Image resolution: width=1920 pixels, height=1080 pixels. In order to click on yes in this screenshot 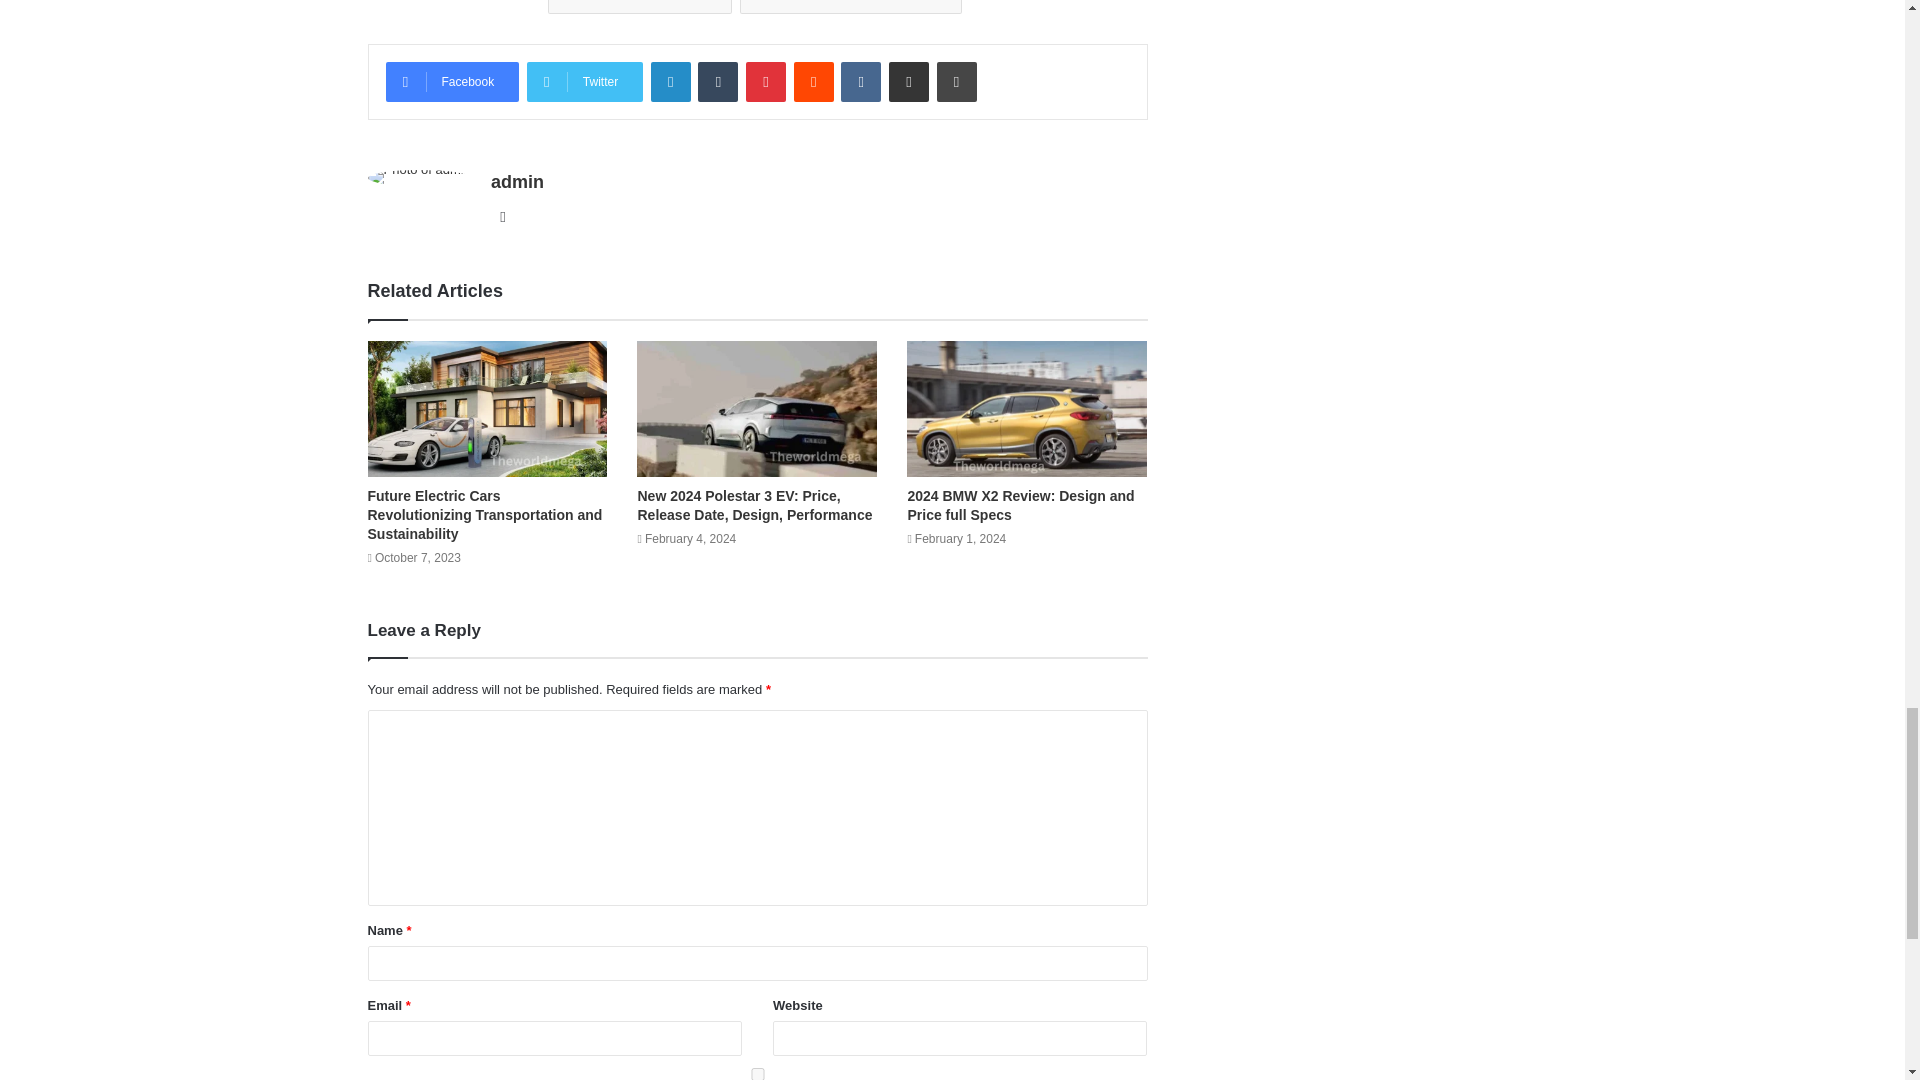, I will do `click(758, 1074)`.